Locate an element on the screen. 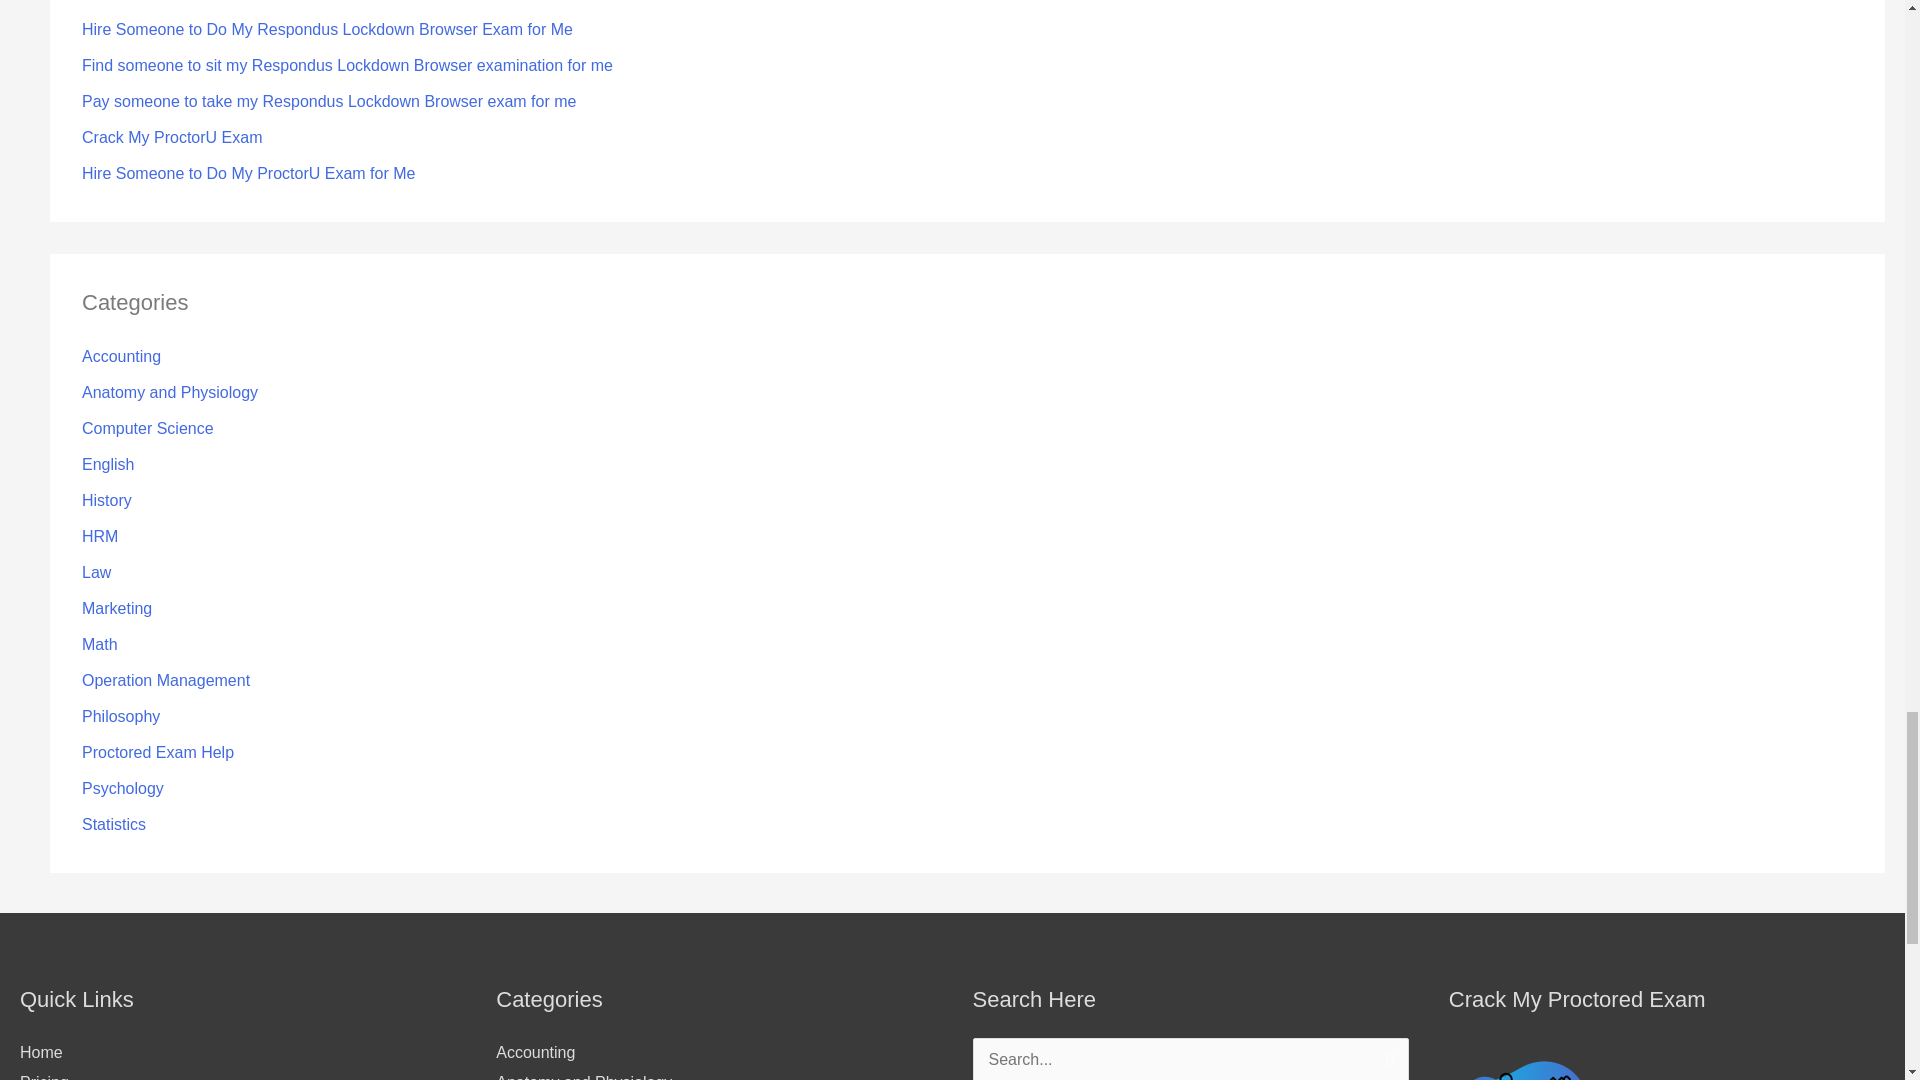 Image resolution: width=1920 pixels, height=1080 pixels. Hire Someone to Do My Respondus Lockdown Browser Exam for Me is located at coordinates (327, 28).